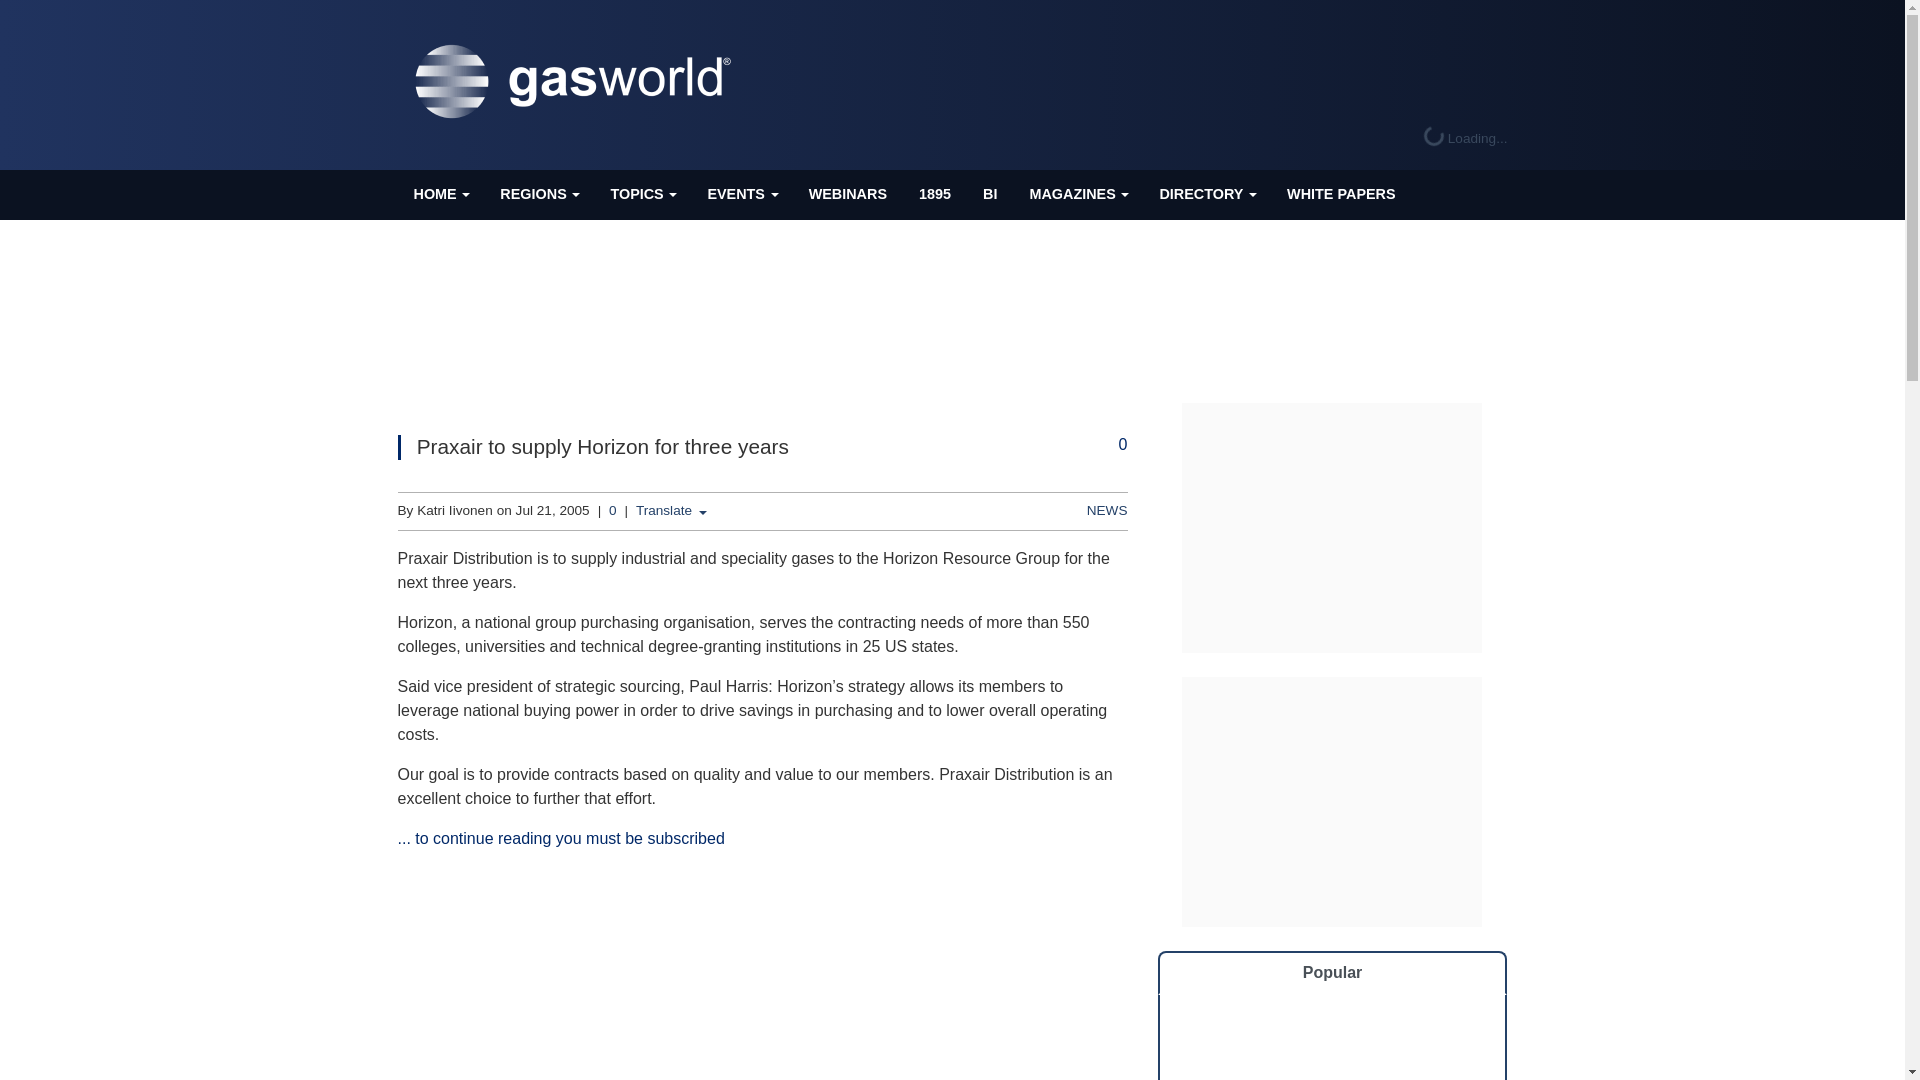 This screenshot has height=1080, width=1920. I want to click on Topics, so click(642, 194).